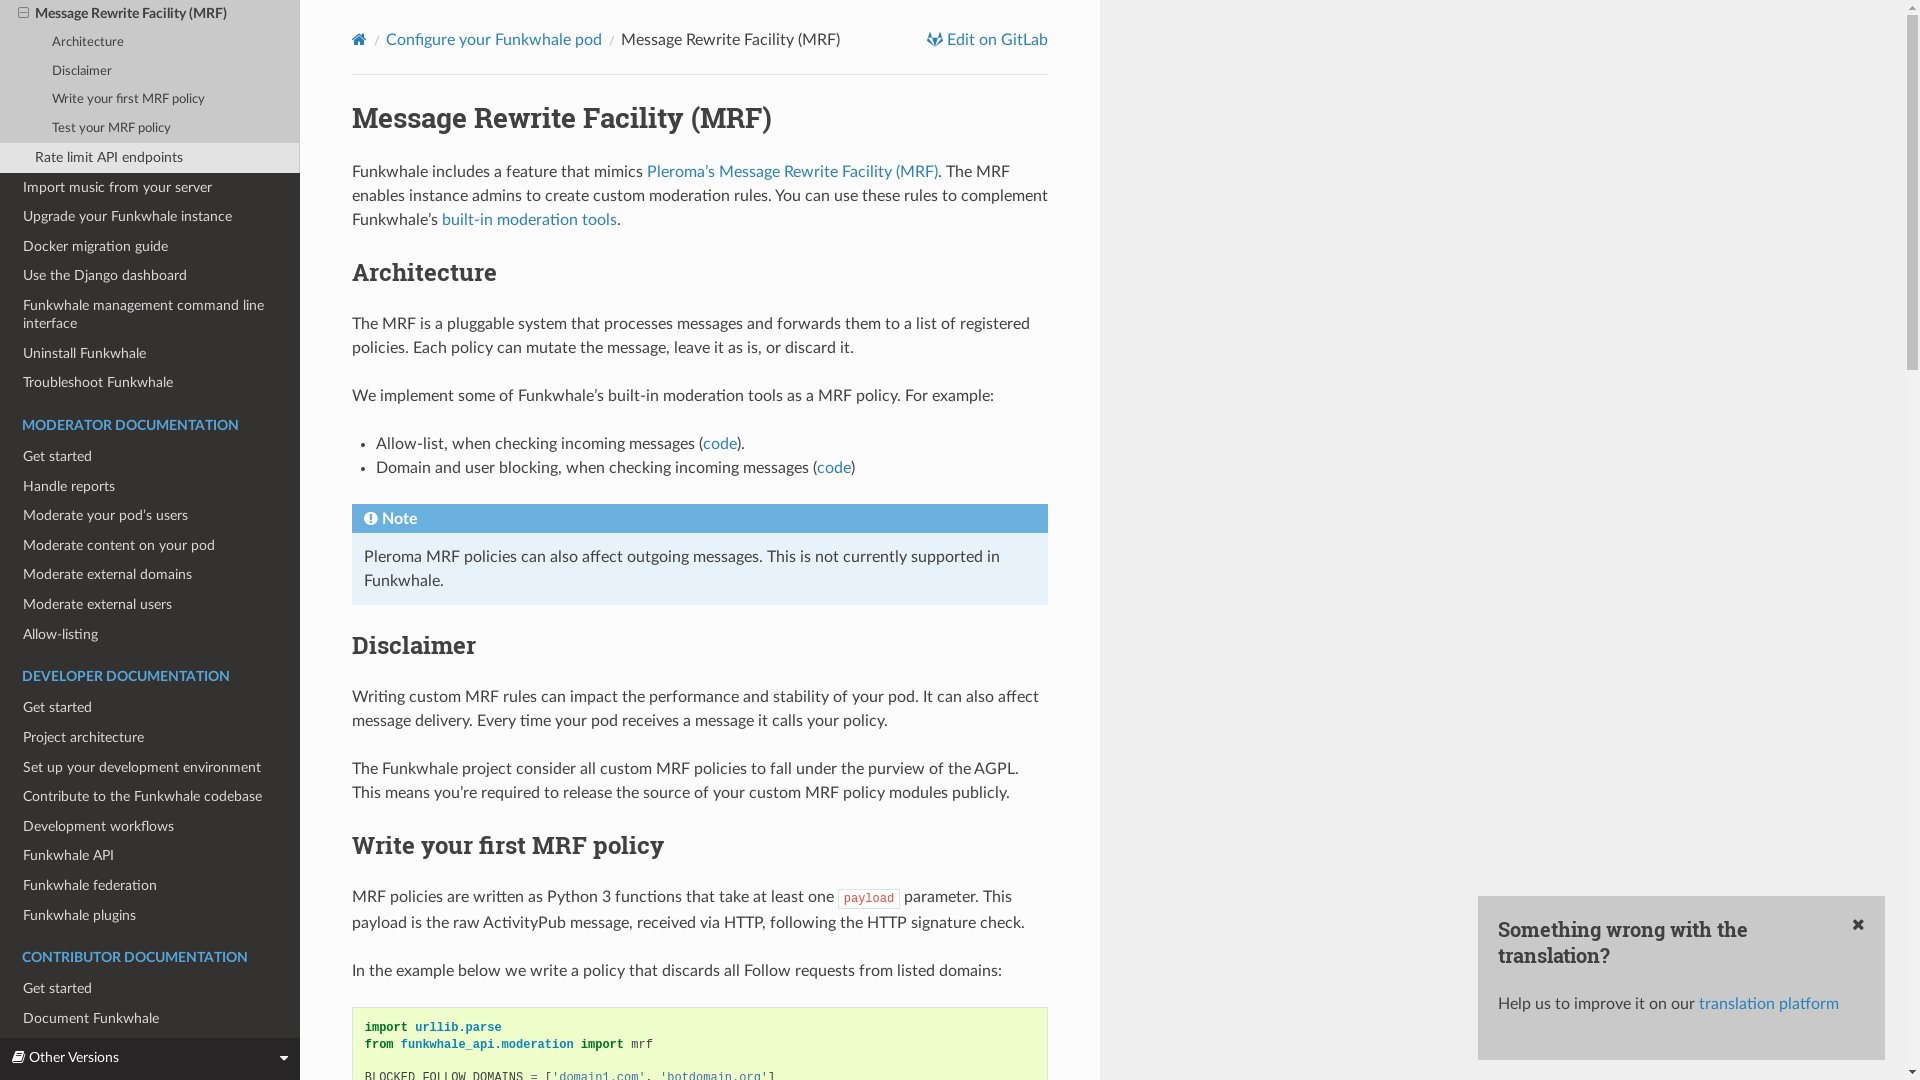  What do you see at coordinates (150, 916) in the screenshot?
I see `Funkwhale plugins` at bounding box center [150, 916].